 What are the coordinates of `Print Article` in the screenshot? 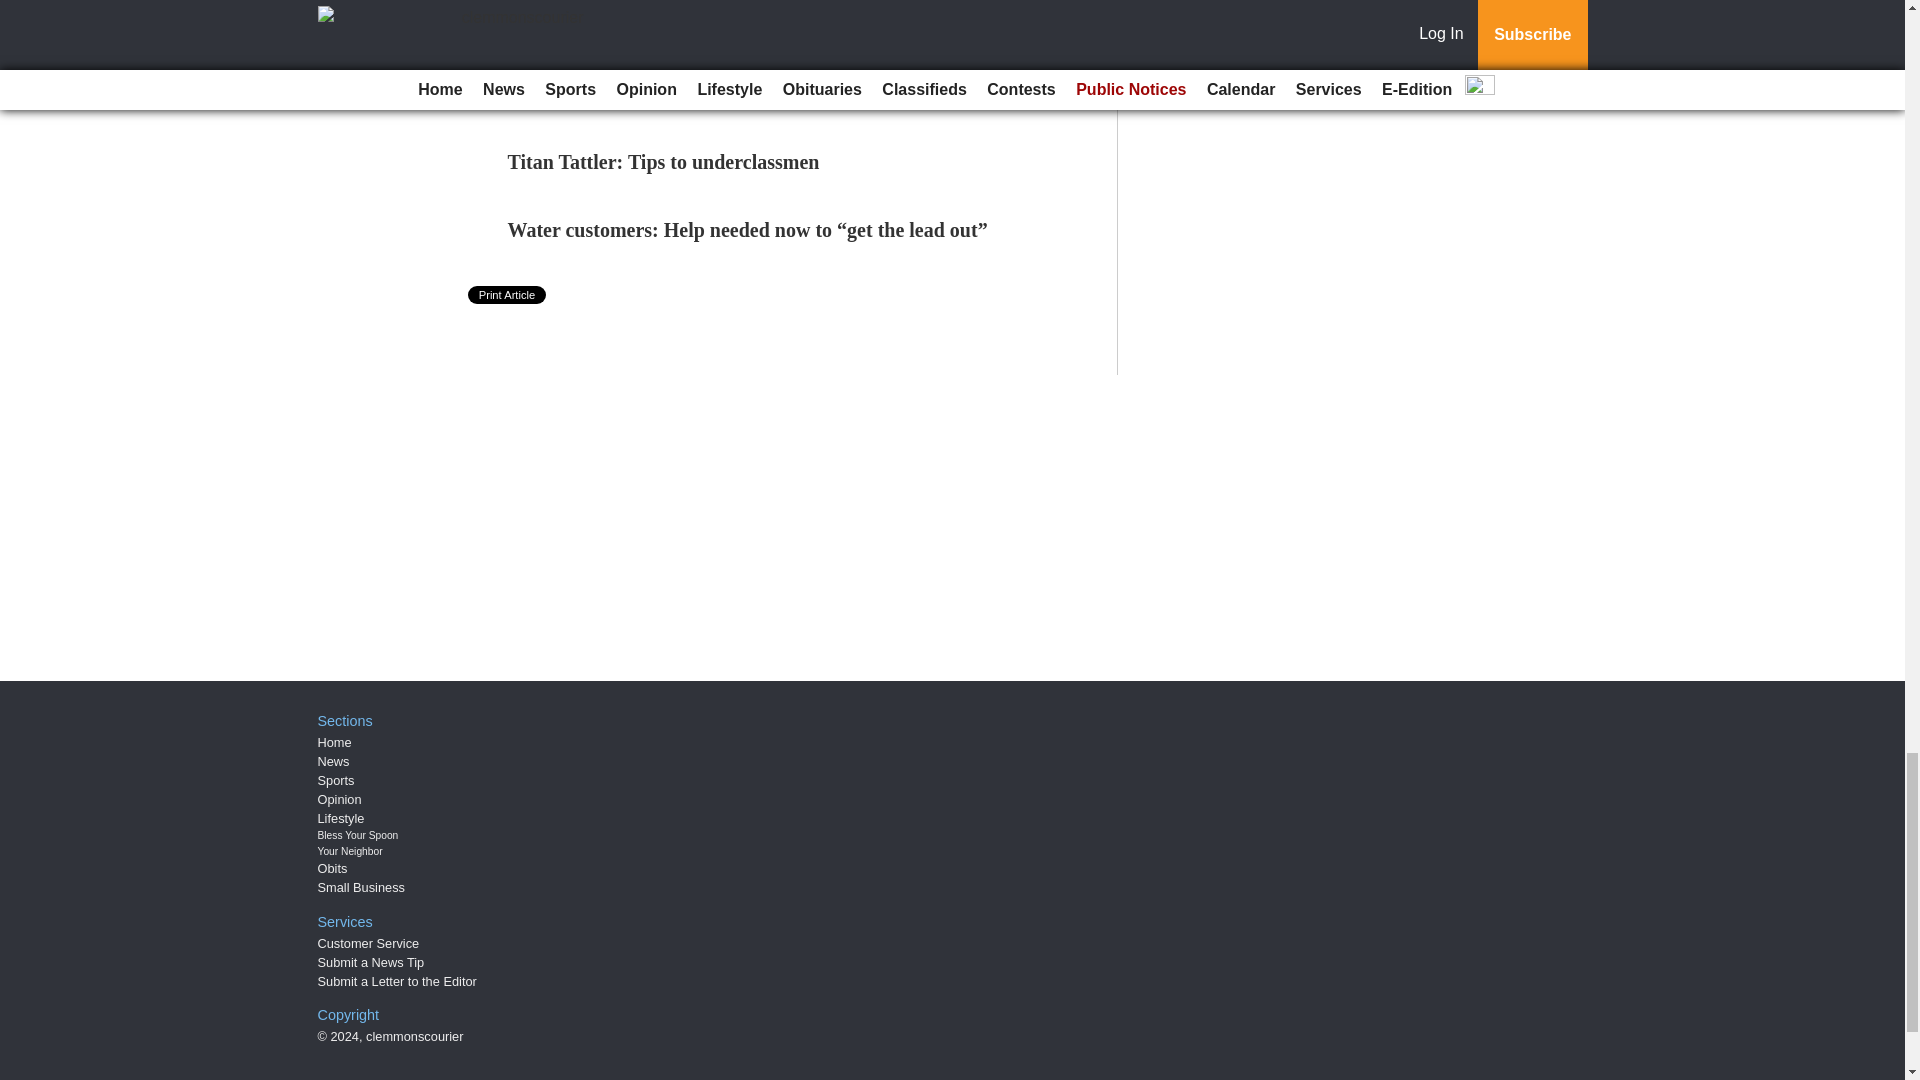 It's located at (508, 294).